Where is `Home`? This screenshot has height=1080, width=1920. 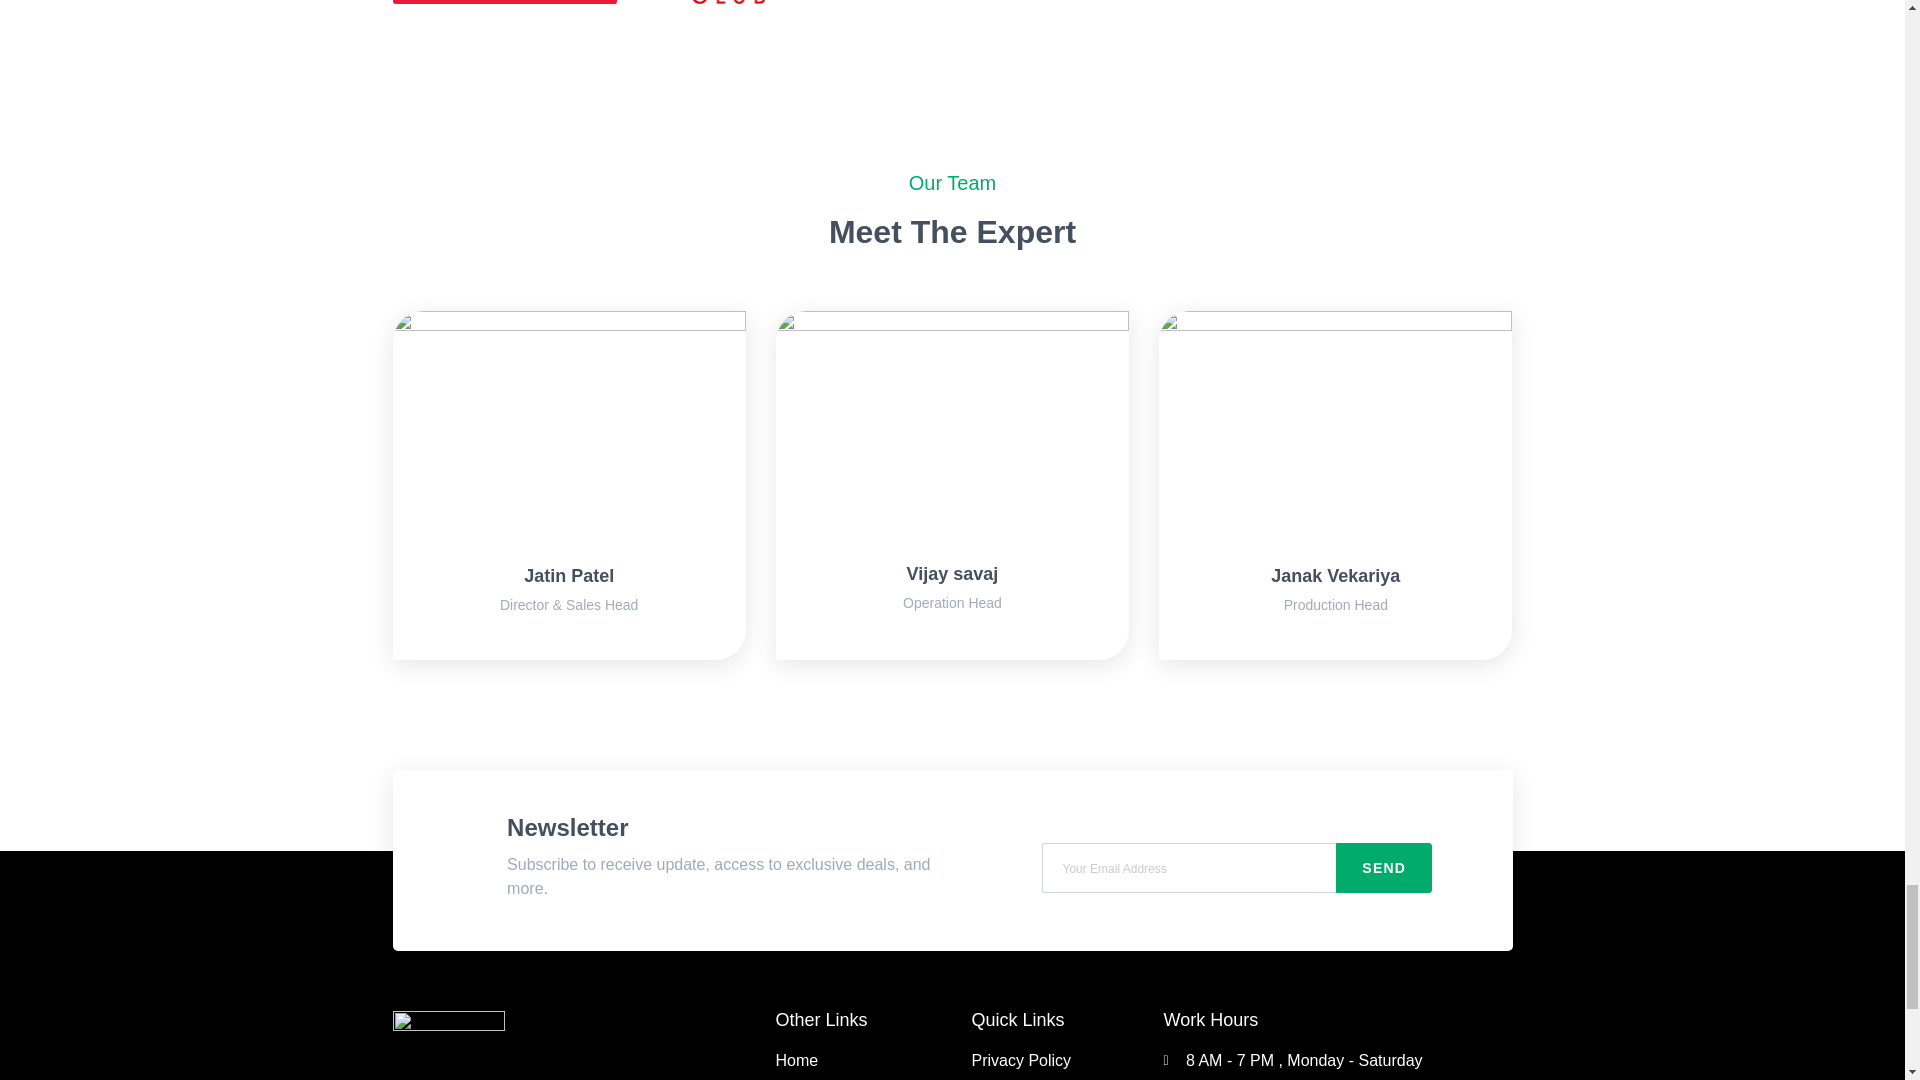 Home is located at coordinates (862, 1060).